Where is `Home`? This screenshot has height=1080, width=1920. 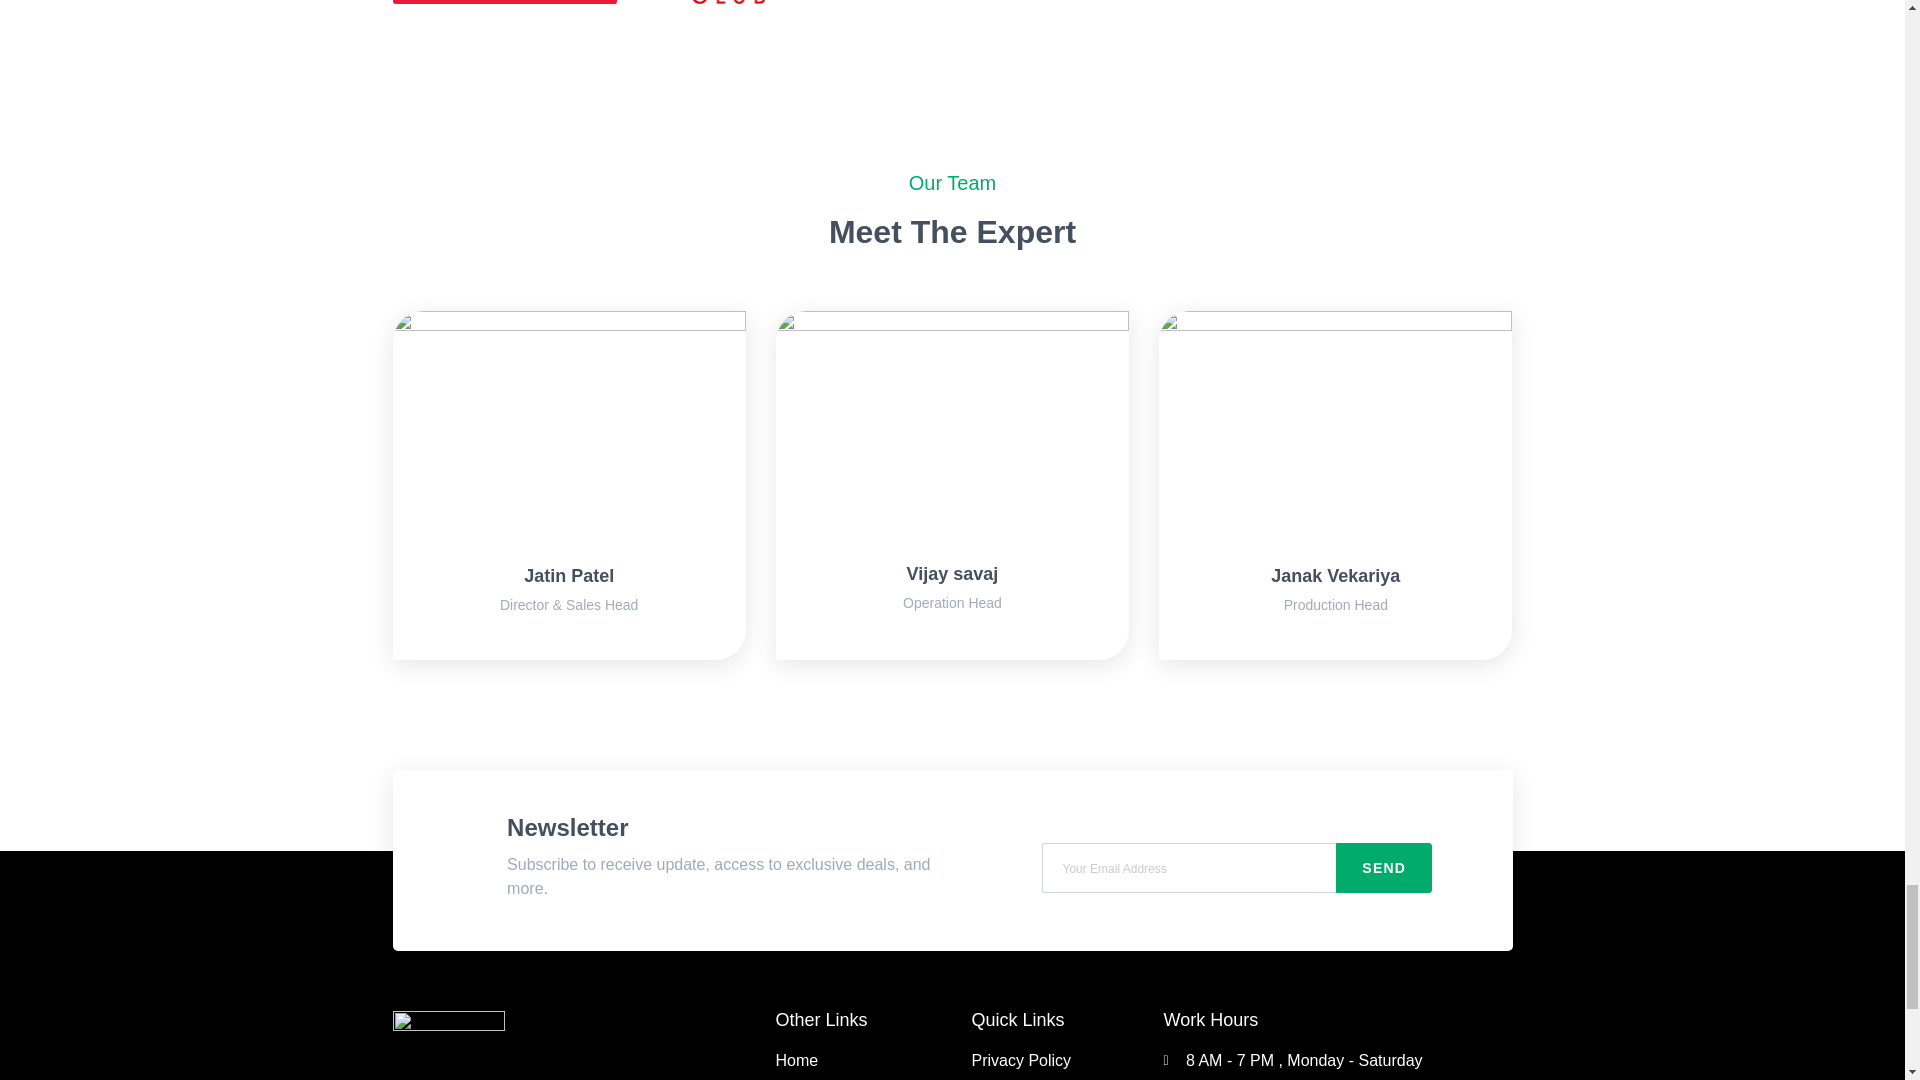 Home is located at coordinates (862, 1060).